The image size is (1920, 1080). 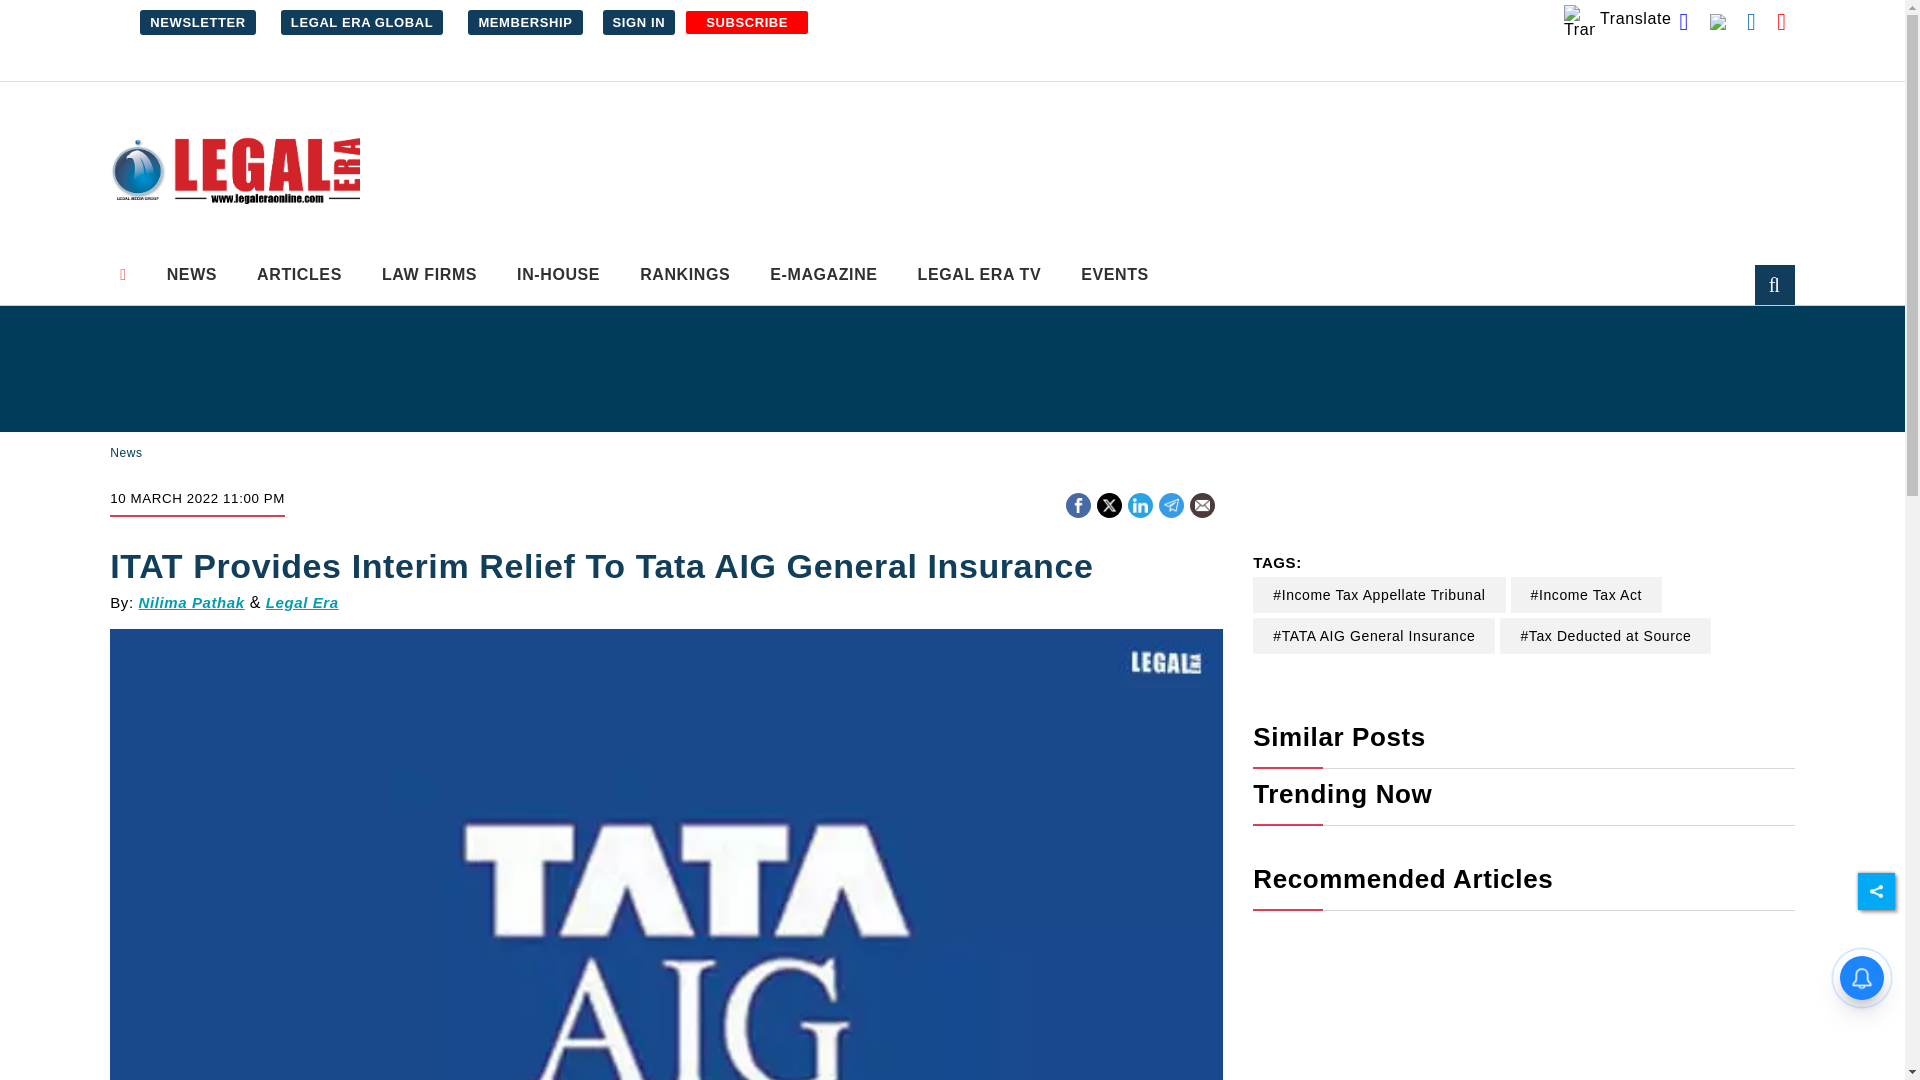 I want to click on twitter, so click(x=1110, y=505).